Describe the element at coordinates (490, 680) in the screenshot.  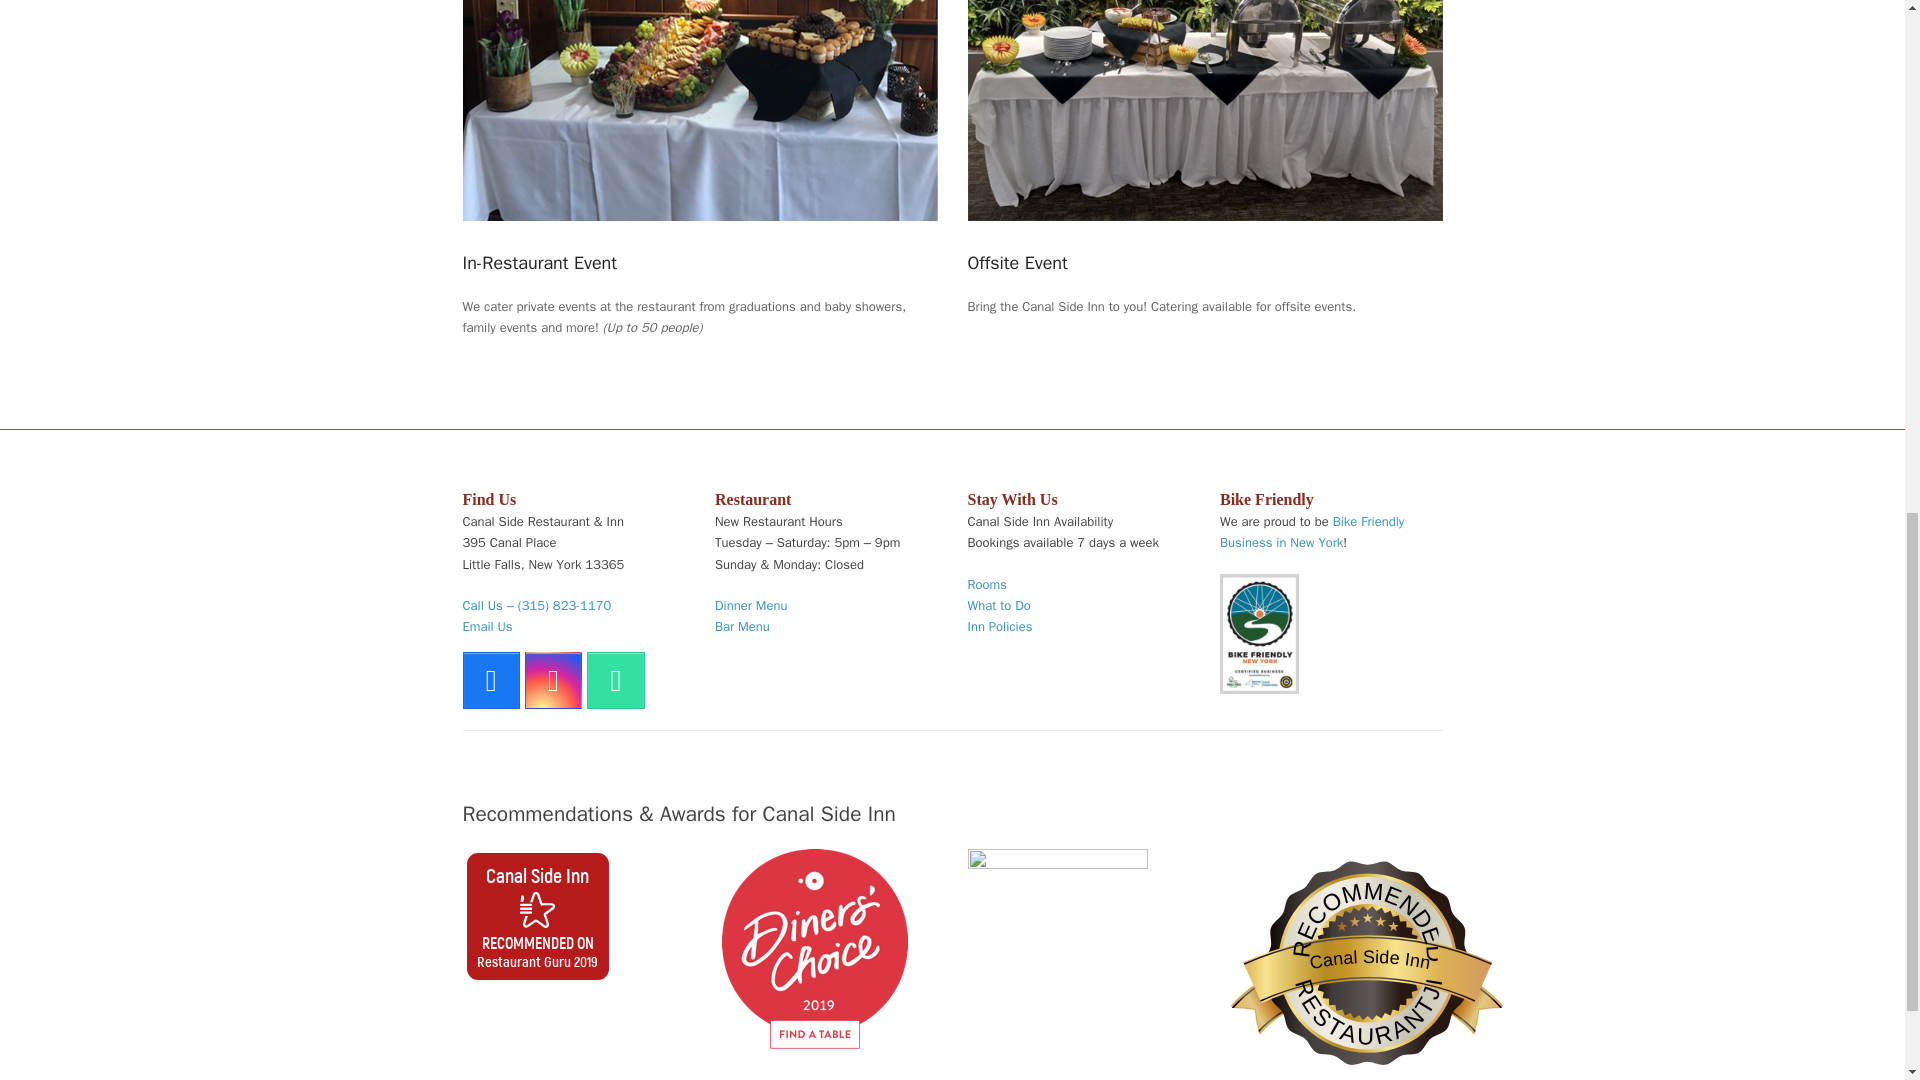
I see `Facebook` at that location.